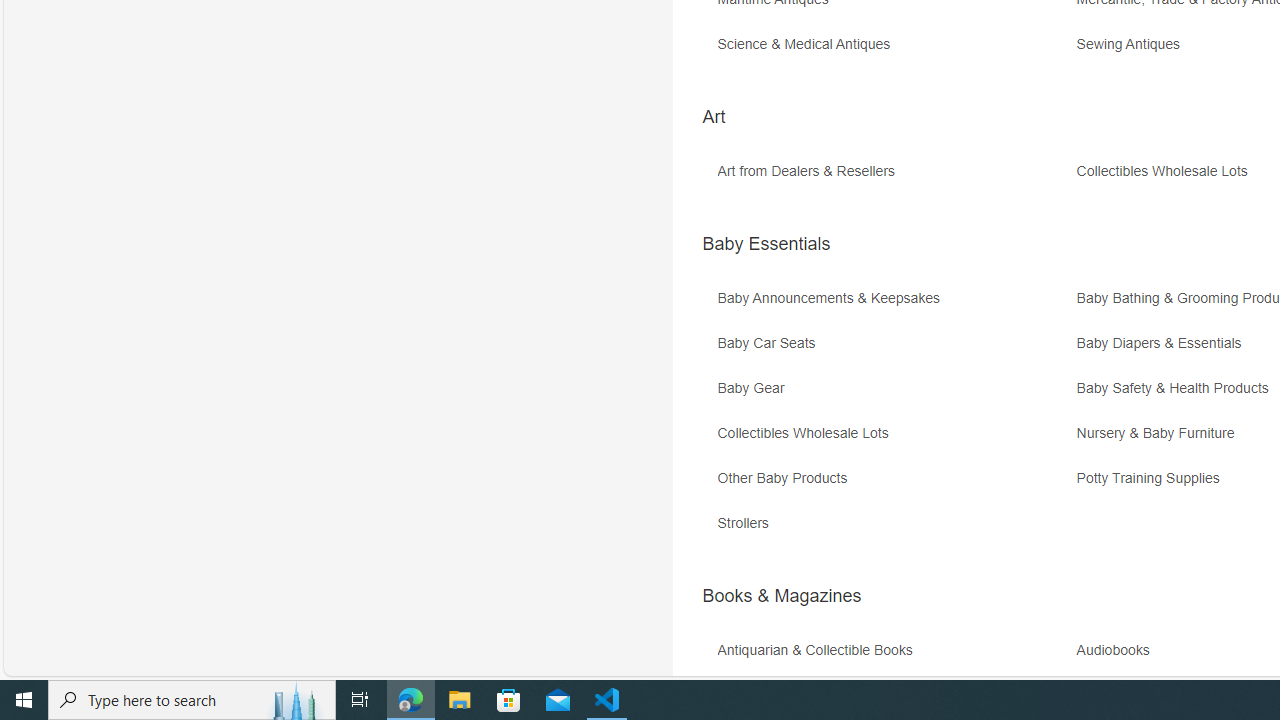  Describe the element at coordinates (834, 298) in the screenshot. I see `Baby Announcements & Keepsakes` at that location.